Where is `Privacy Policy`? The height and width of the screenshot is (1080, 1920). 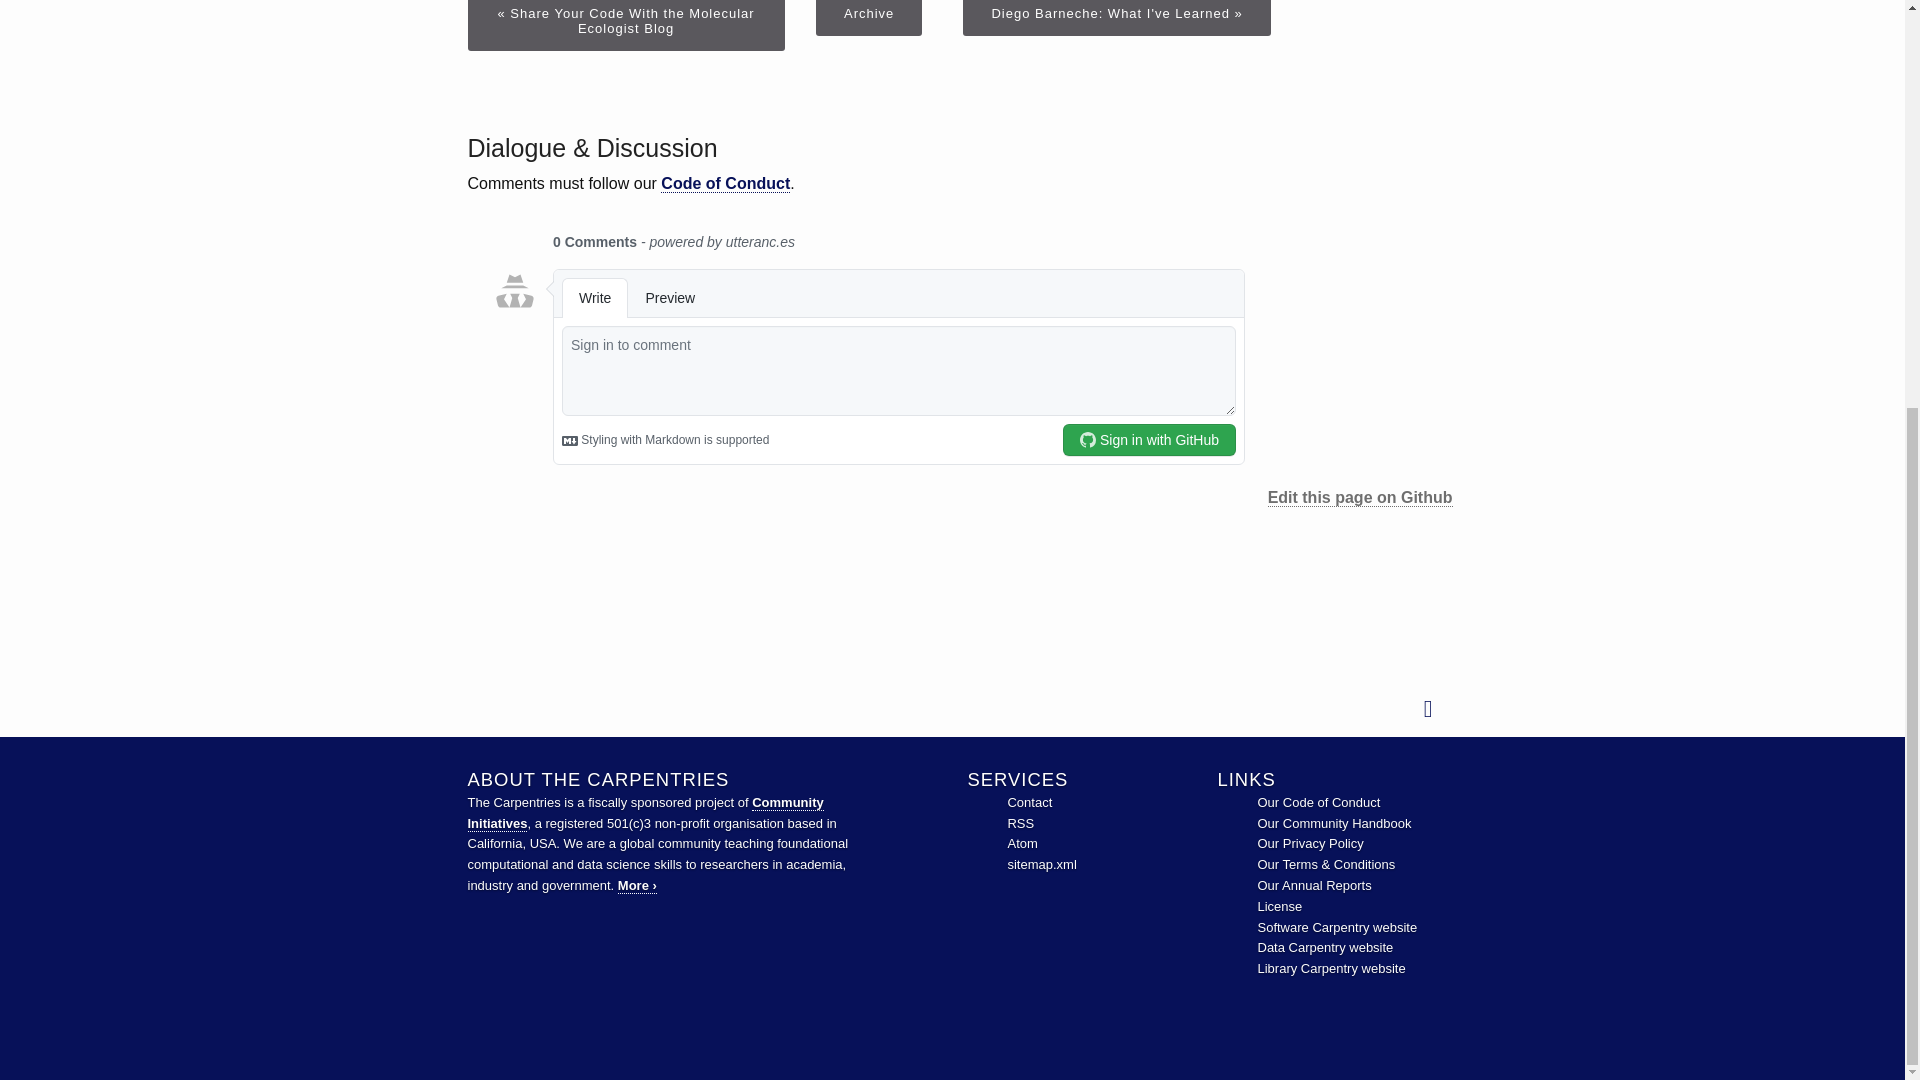 Privacy Policy is located at coordinates (1310, 843).